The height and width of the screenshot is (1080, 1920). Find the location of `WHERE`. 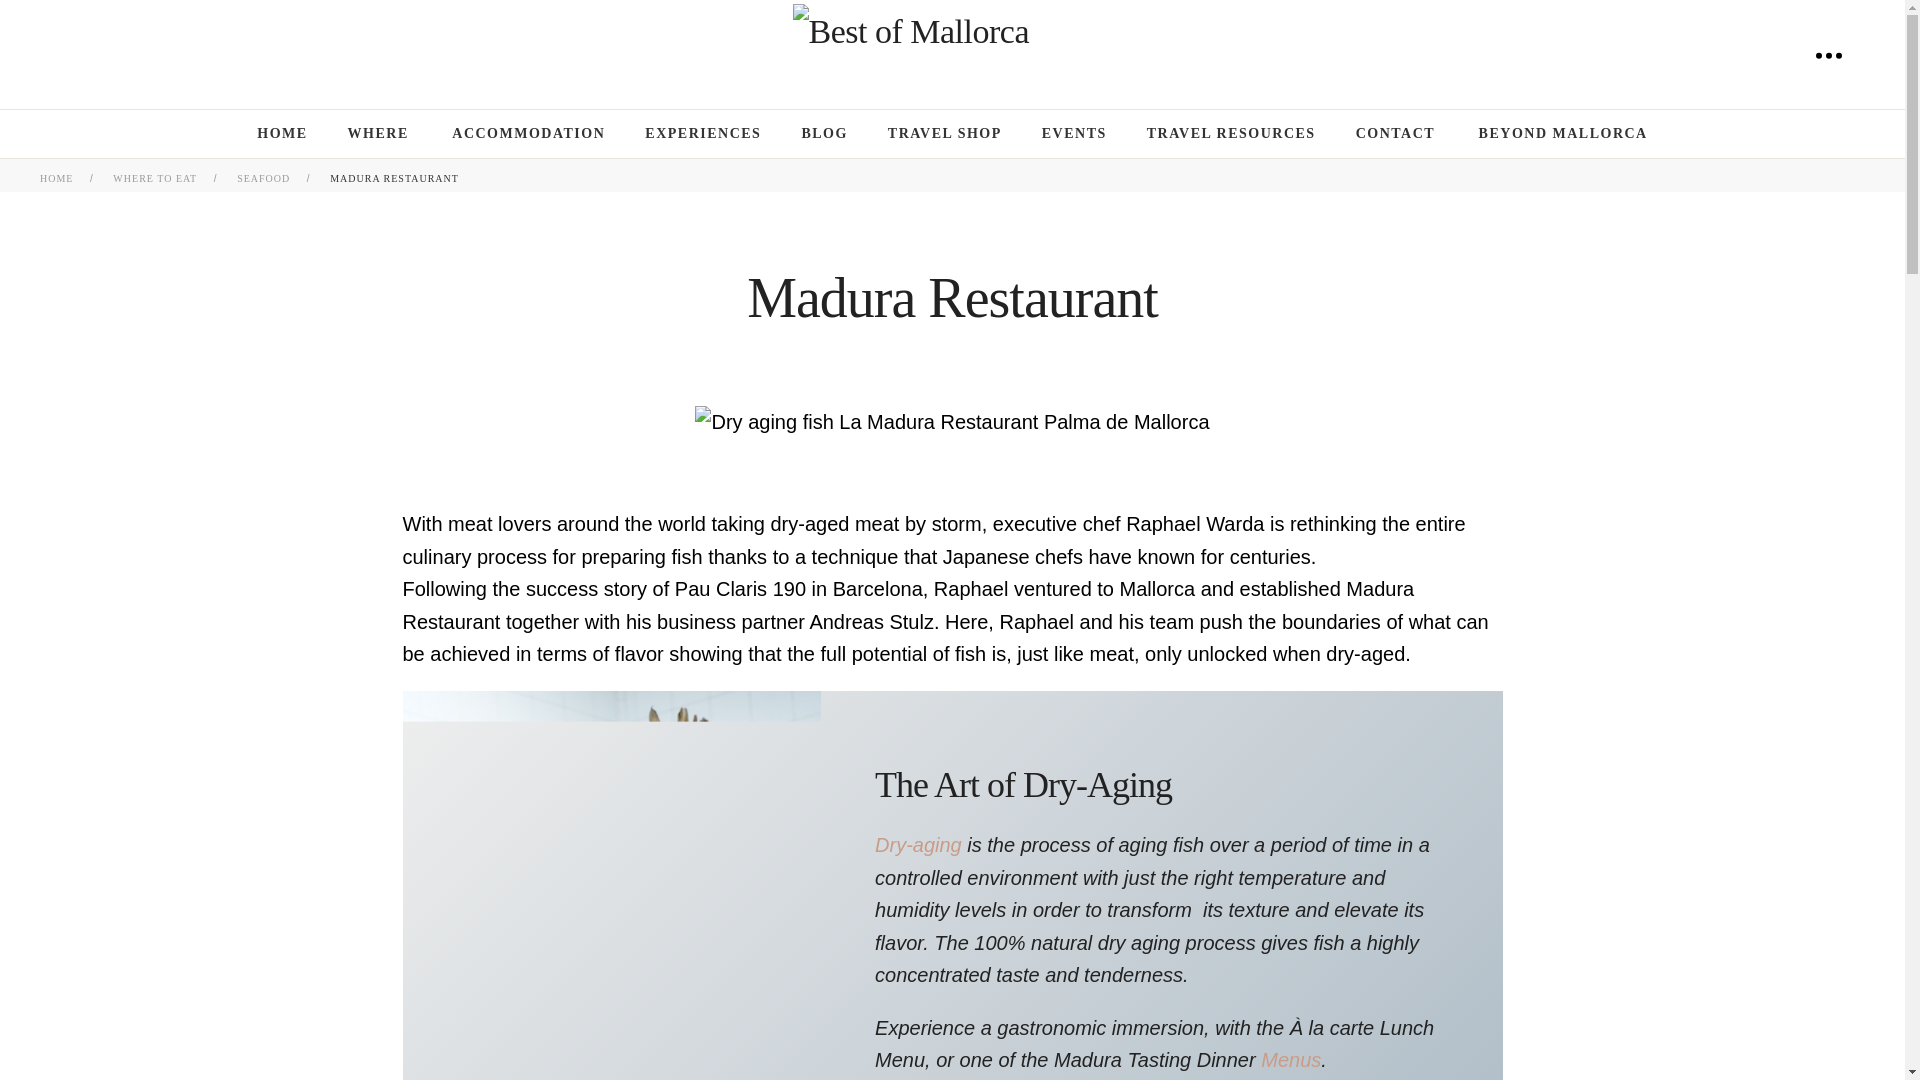

WHERE is located at coordinates (380, 134).